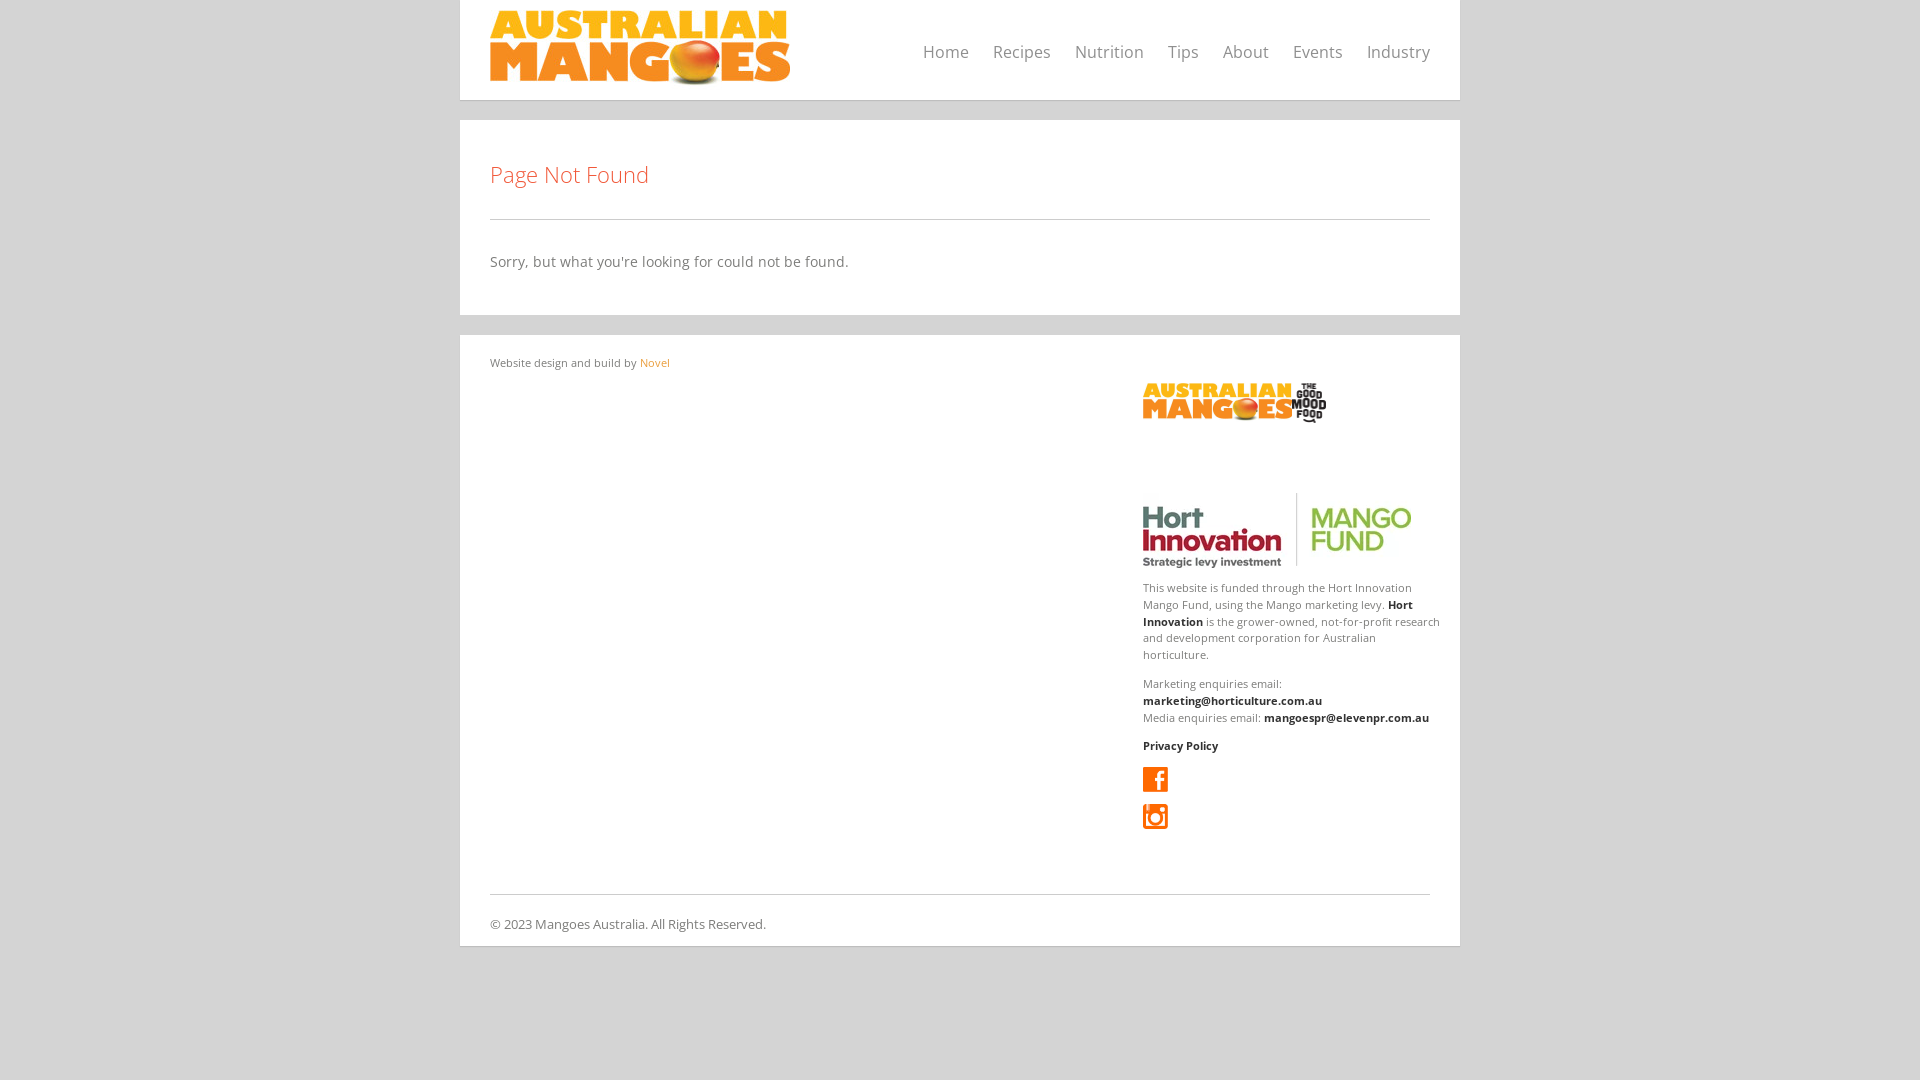 The height and width of the screenshot is (1080, 1920). I want to click on mangoespr@elevenpr.com.au, so click(1346, 718).